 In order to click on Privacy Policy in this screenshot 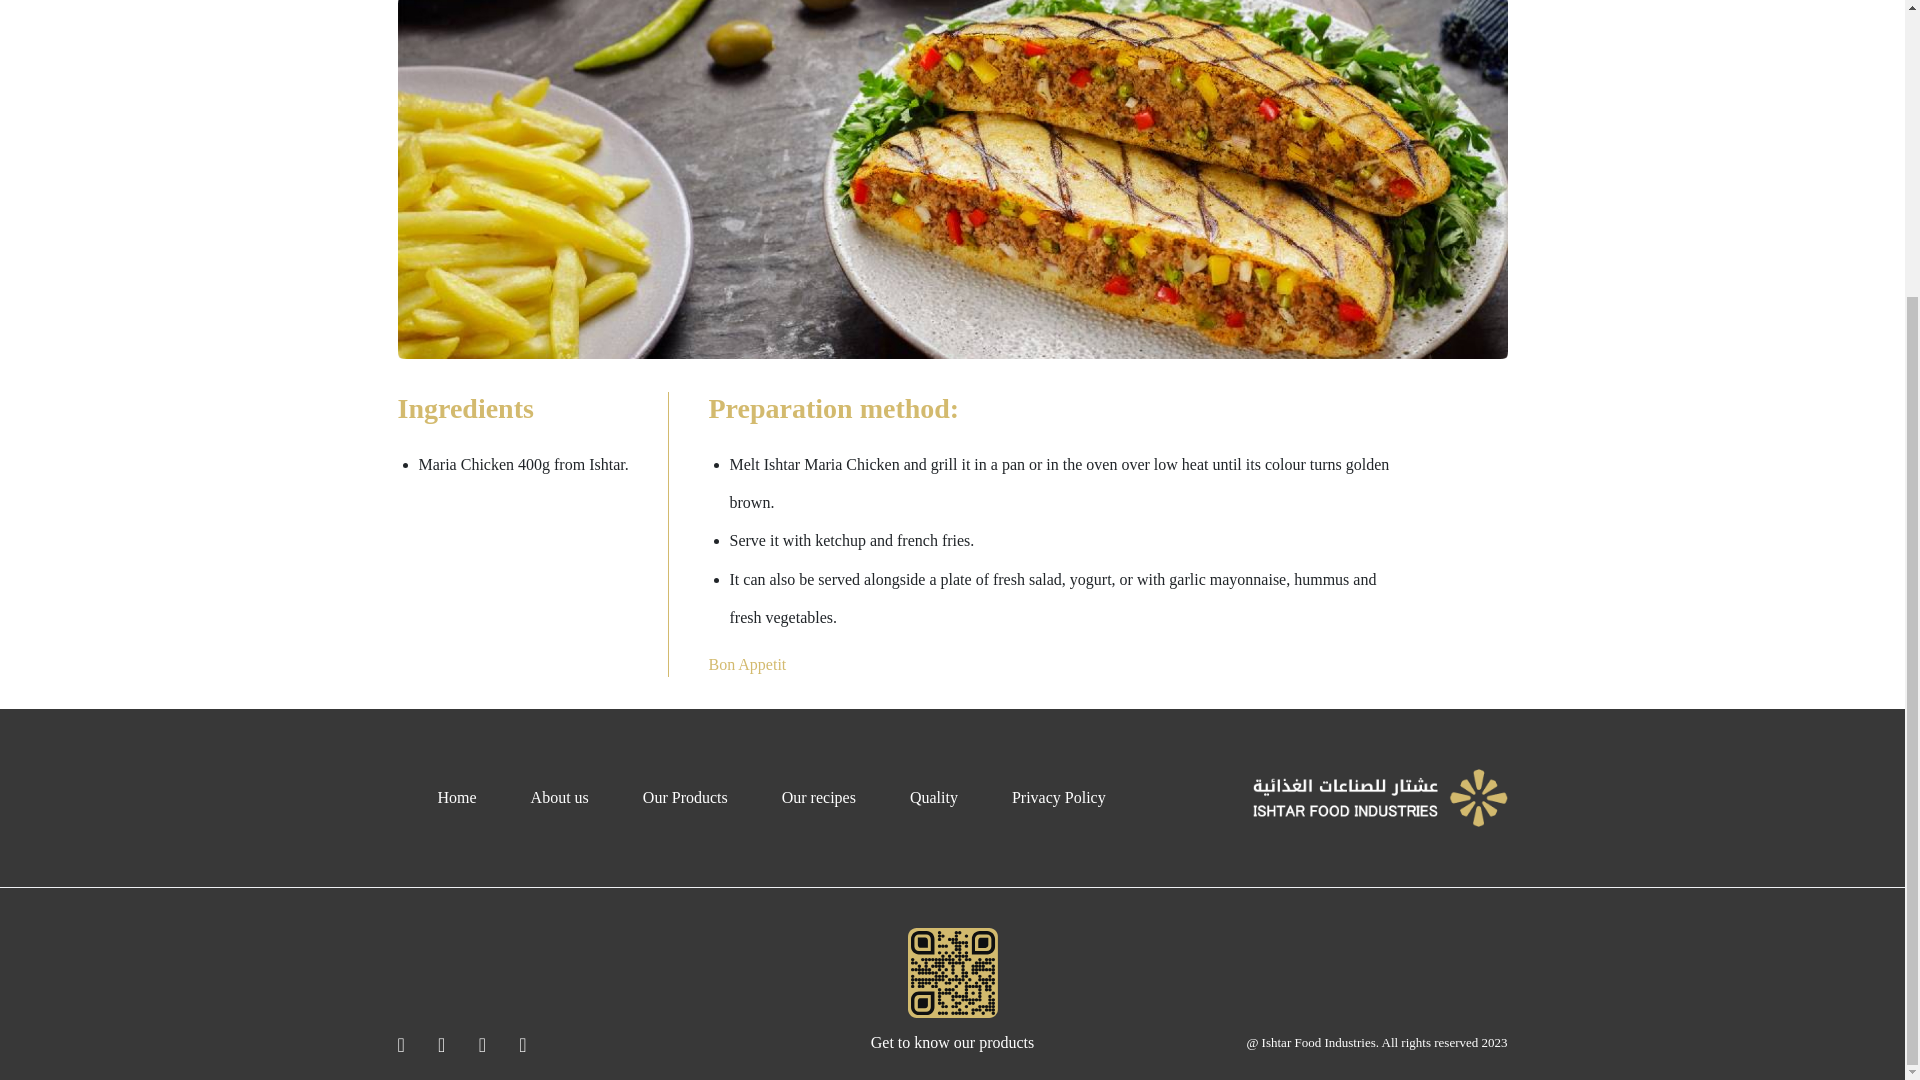, I will do `click(1058, 797)`.